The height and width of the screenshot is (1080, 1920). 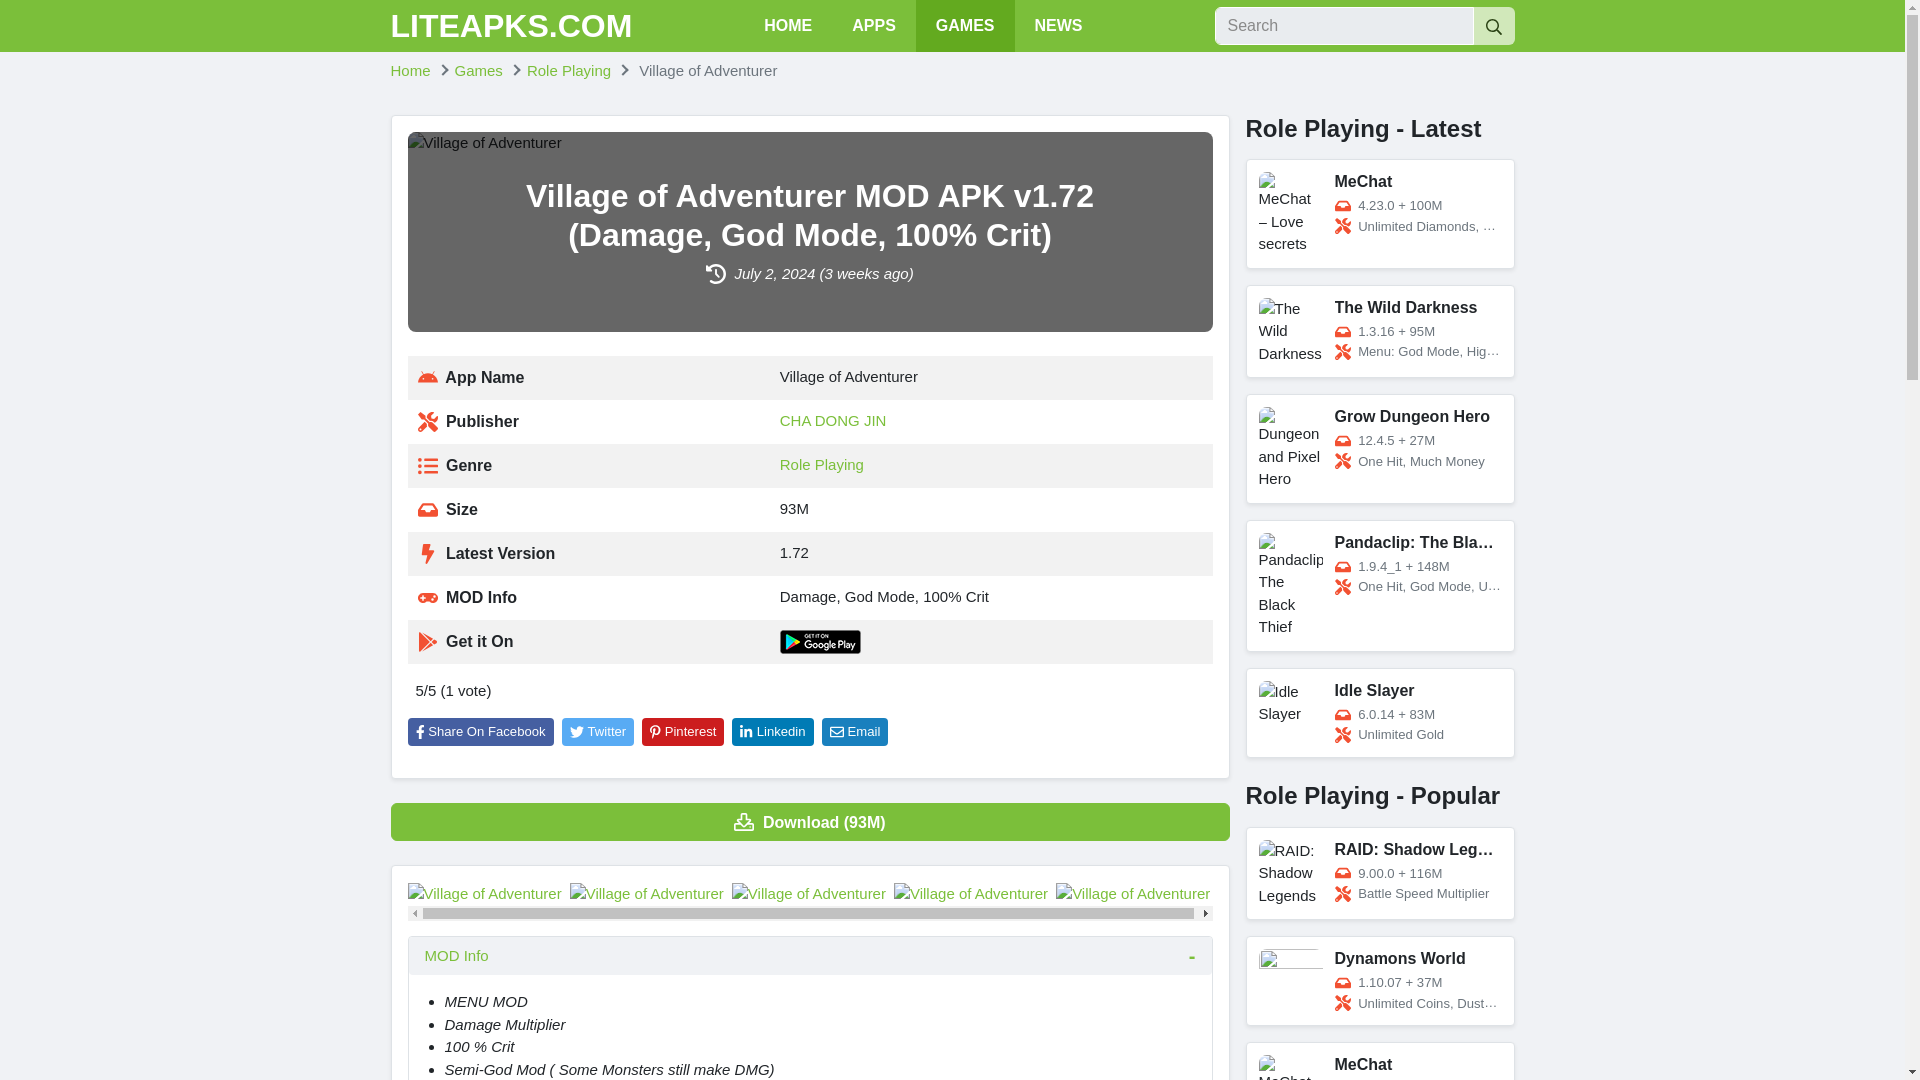 What do you see at coordinates (410, 70) in the screenshot?
I see `Home` at bounding box center [410, 70].